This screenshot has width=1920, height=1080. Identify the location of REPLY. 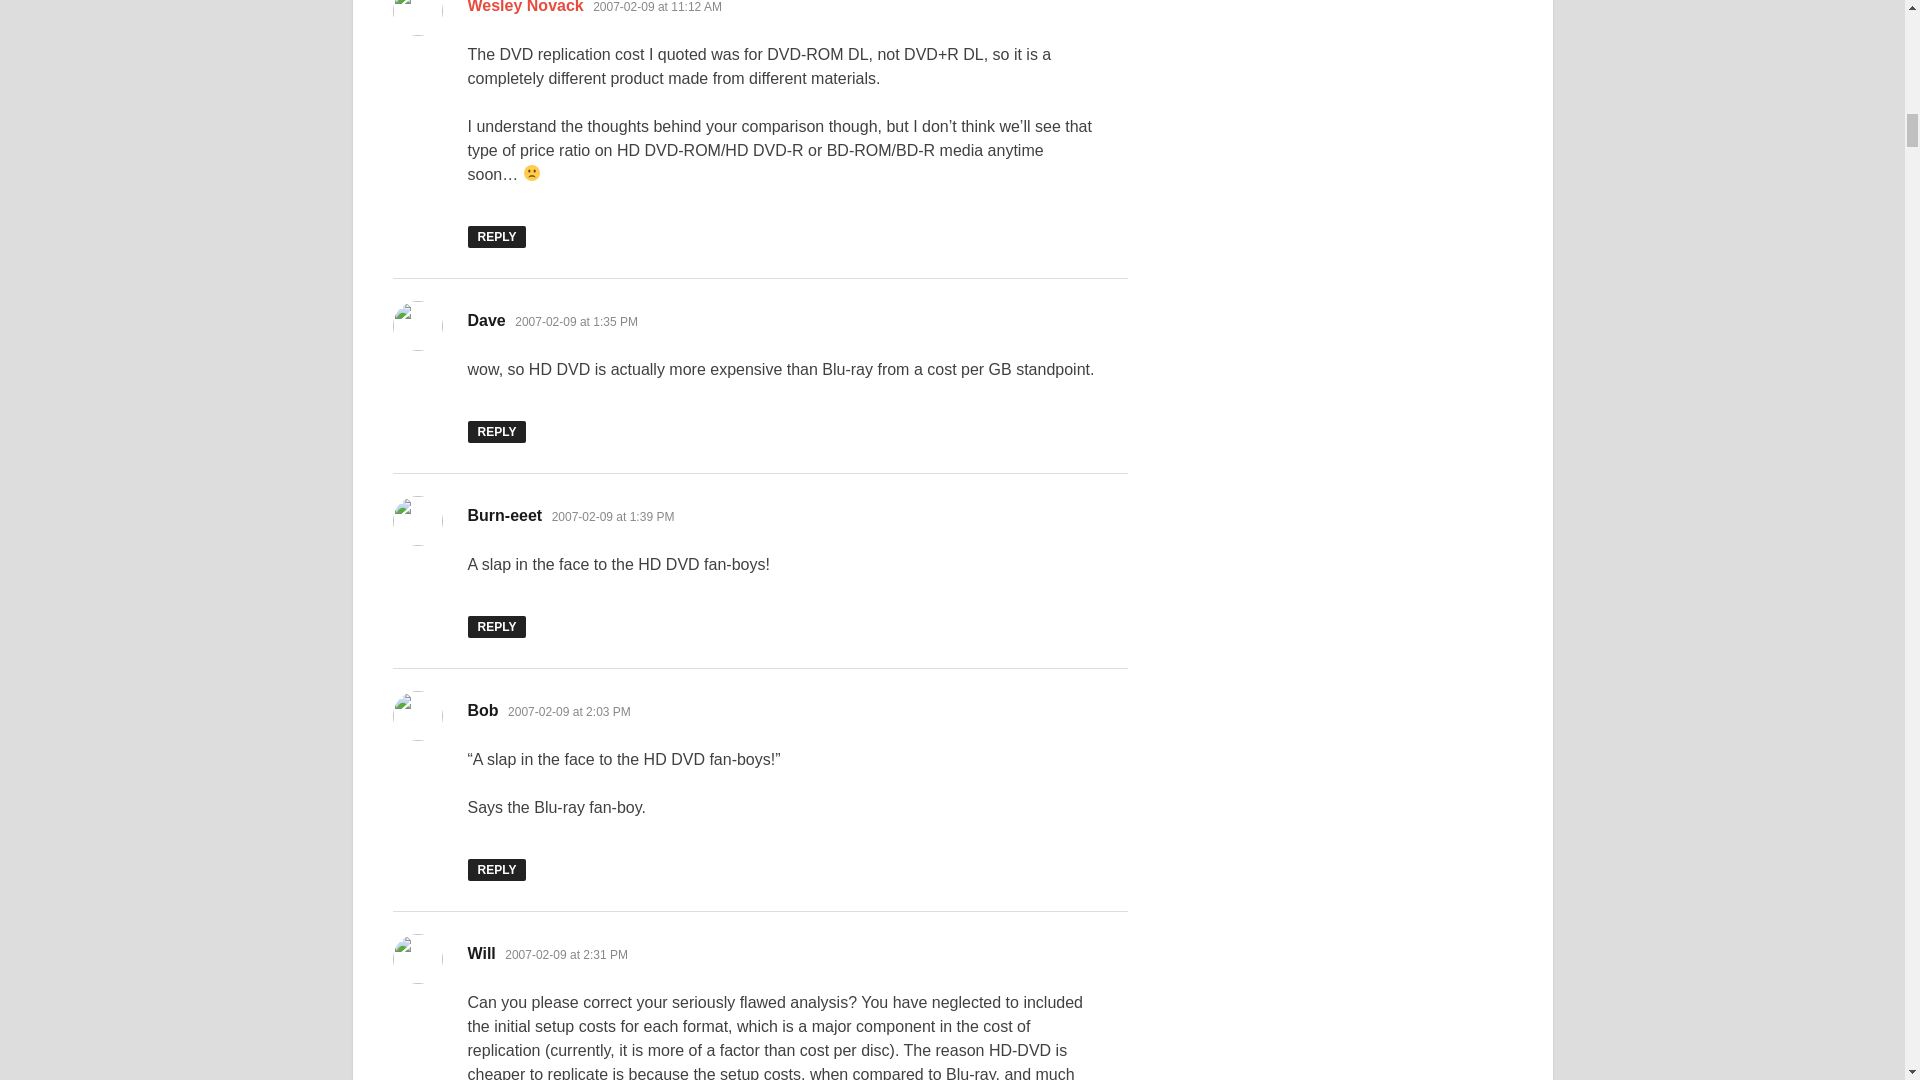
(497, 432).